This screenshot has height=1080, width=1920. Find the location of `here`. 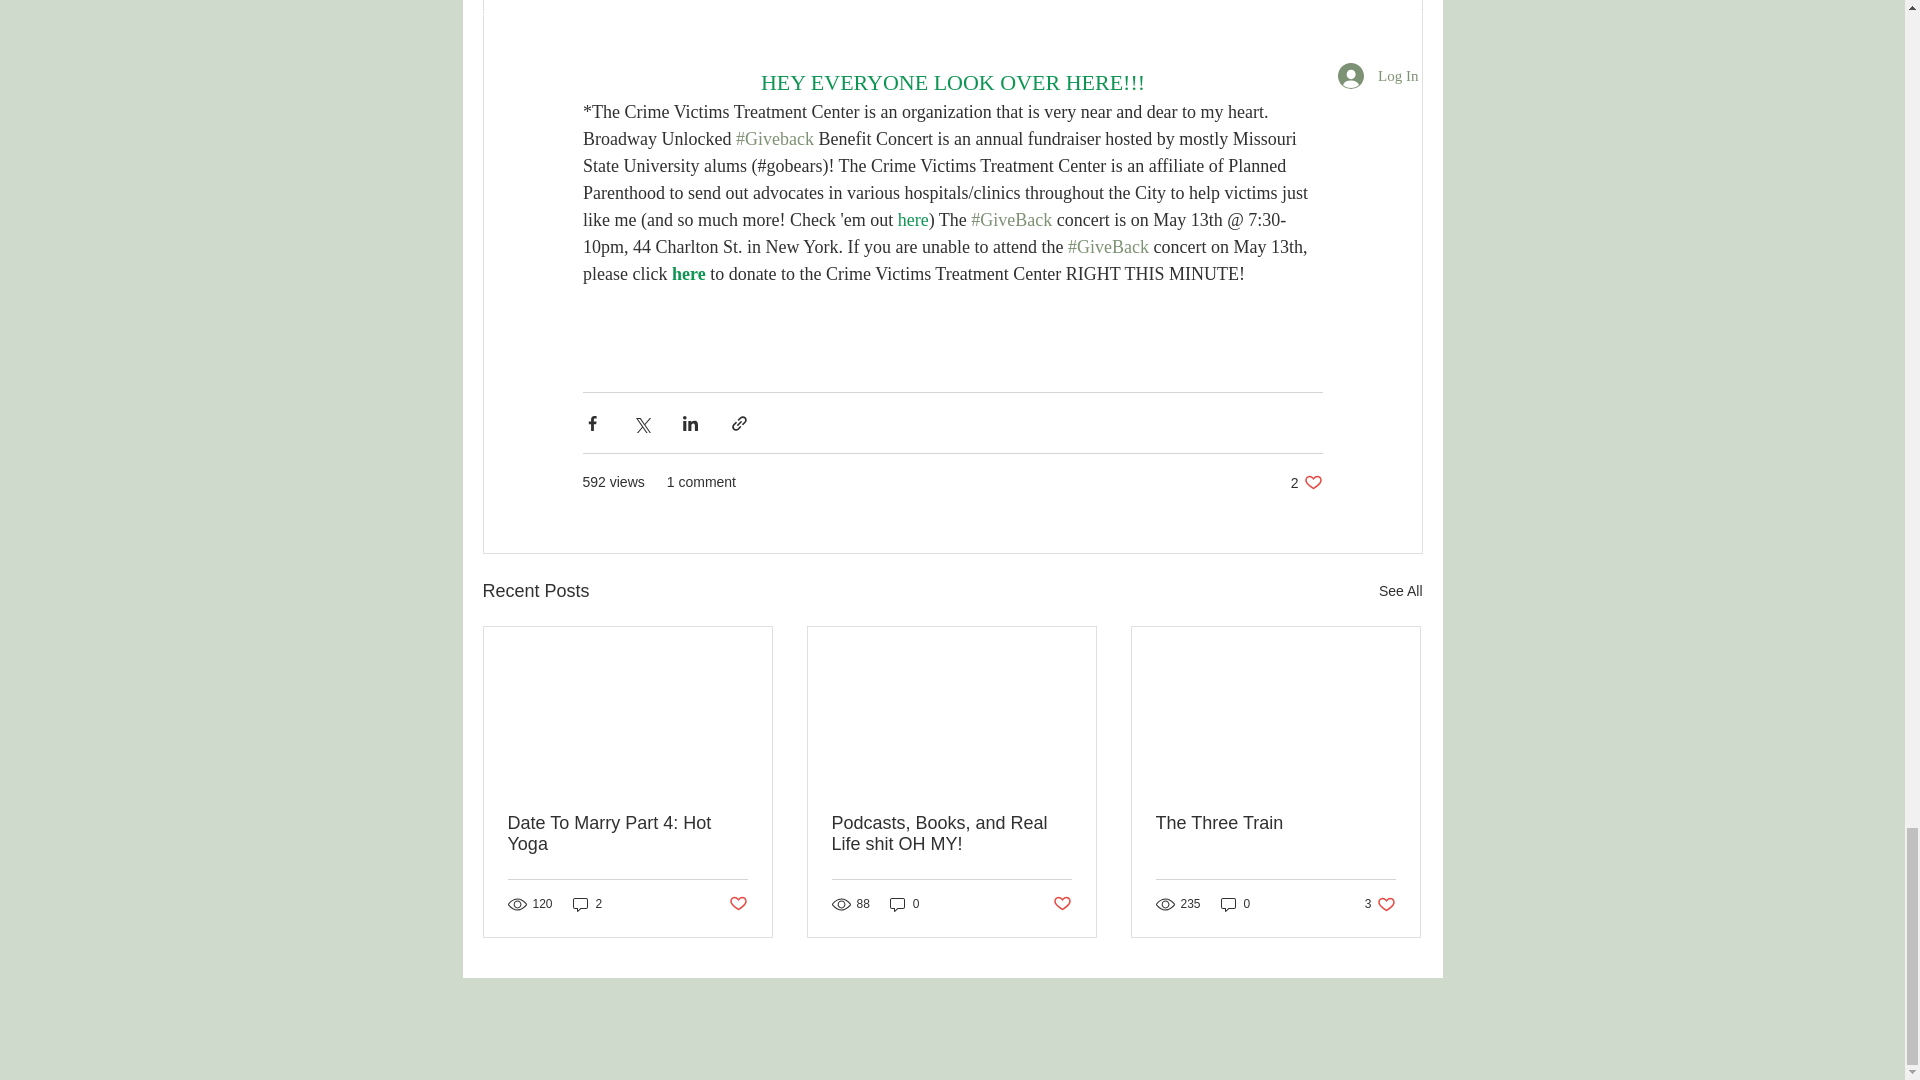

here is located at coordinates (687, 274).